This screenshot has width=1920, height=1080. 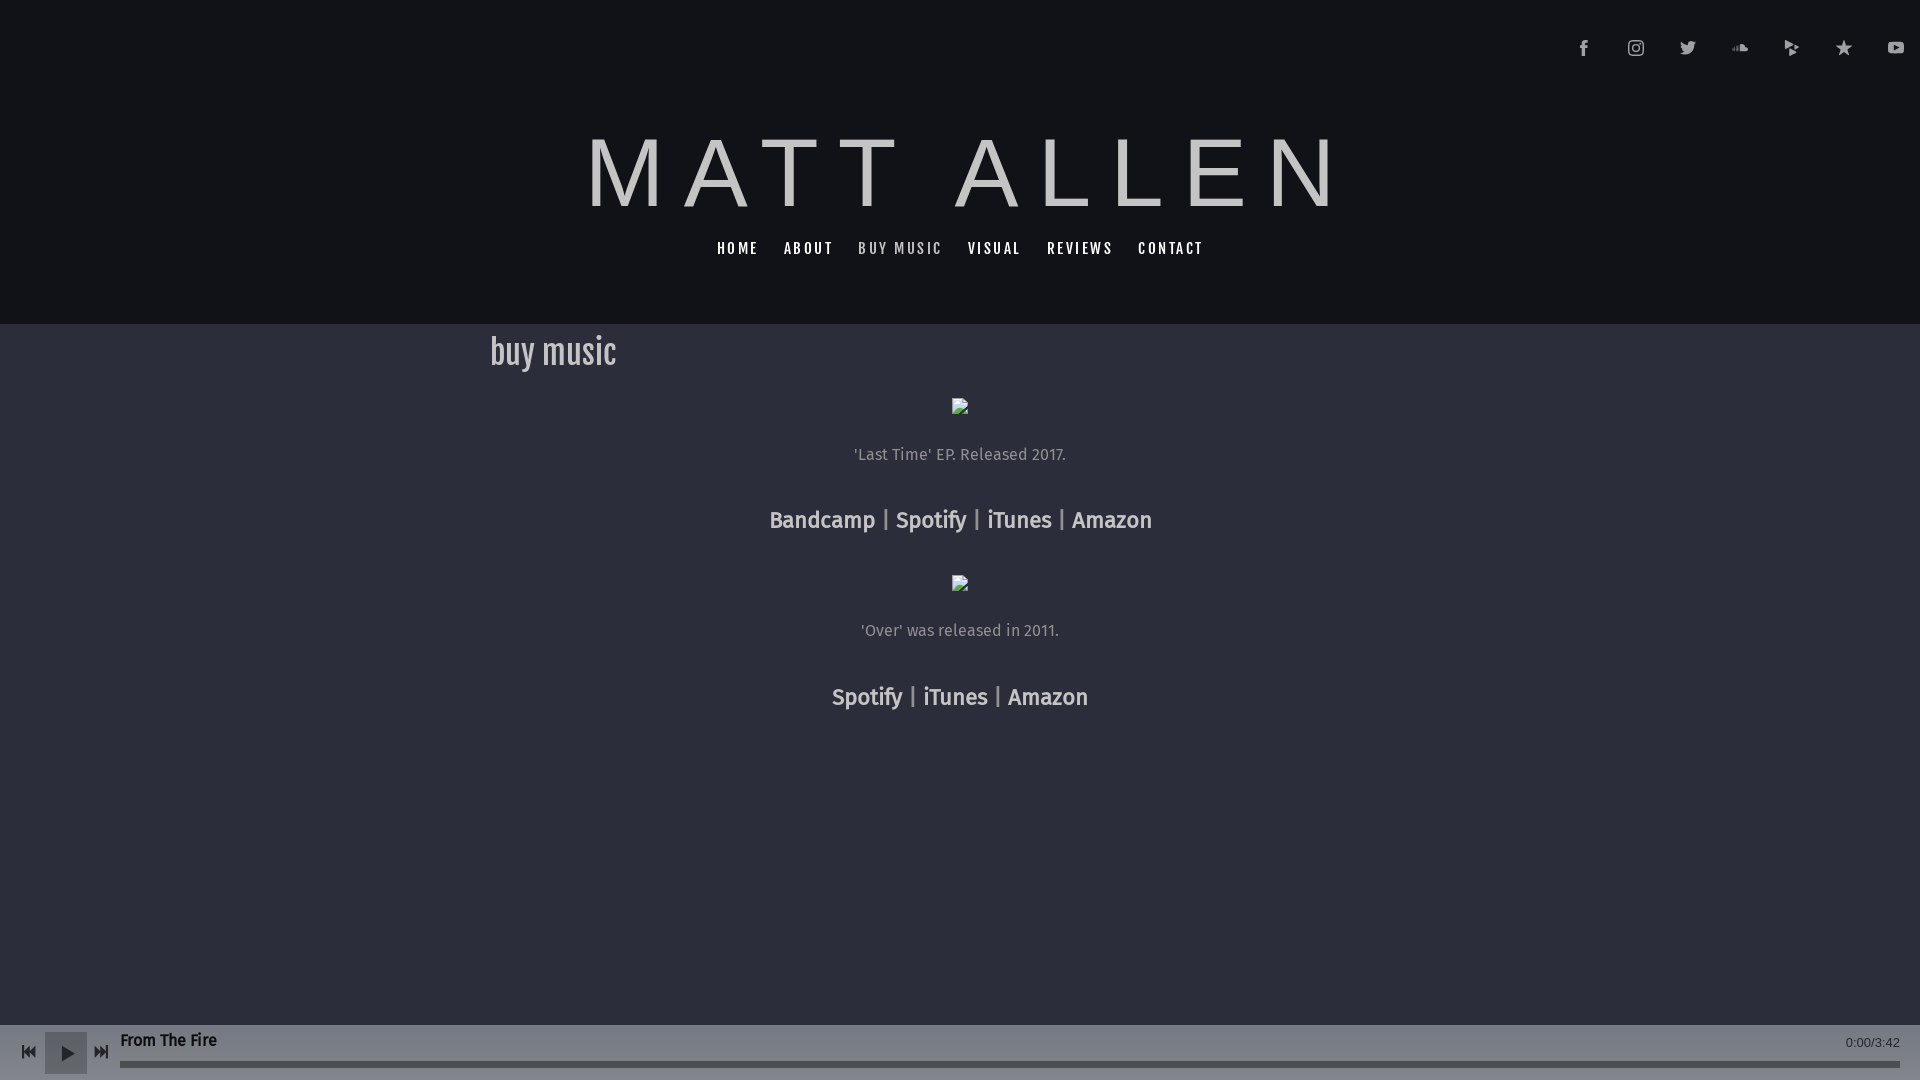 What do you see at coordinates (1896, 48) in the screenshot?
I see `http://www.youtube.com/channel/UC5Q4wl3QjQpr279hqGgHzCg` at bounding box center [1896, 48].